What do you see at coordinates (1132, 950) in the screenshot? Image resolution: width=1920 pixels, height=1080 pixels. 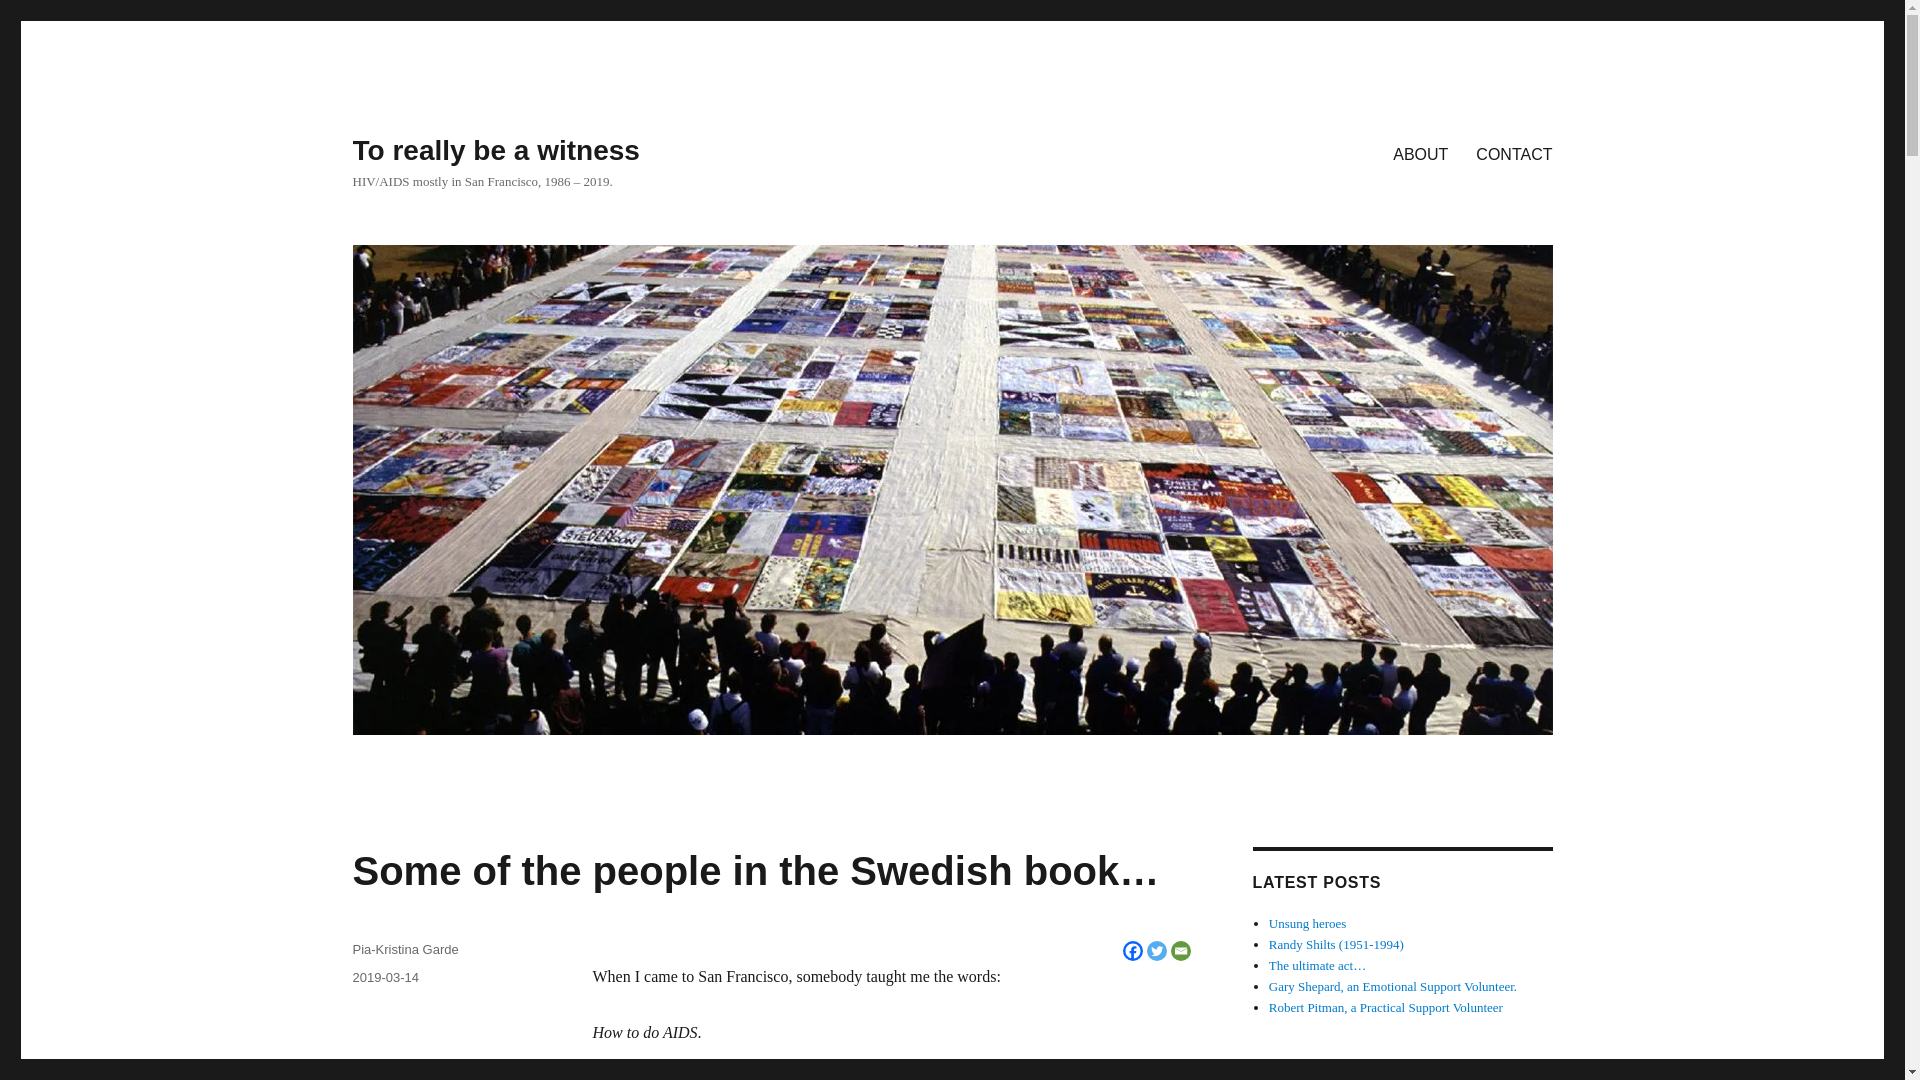 I see `Facebook` at bounding box center [1132, 950].